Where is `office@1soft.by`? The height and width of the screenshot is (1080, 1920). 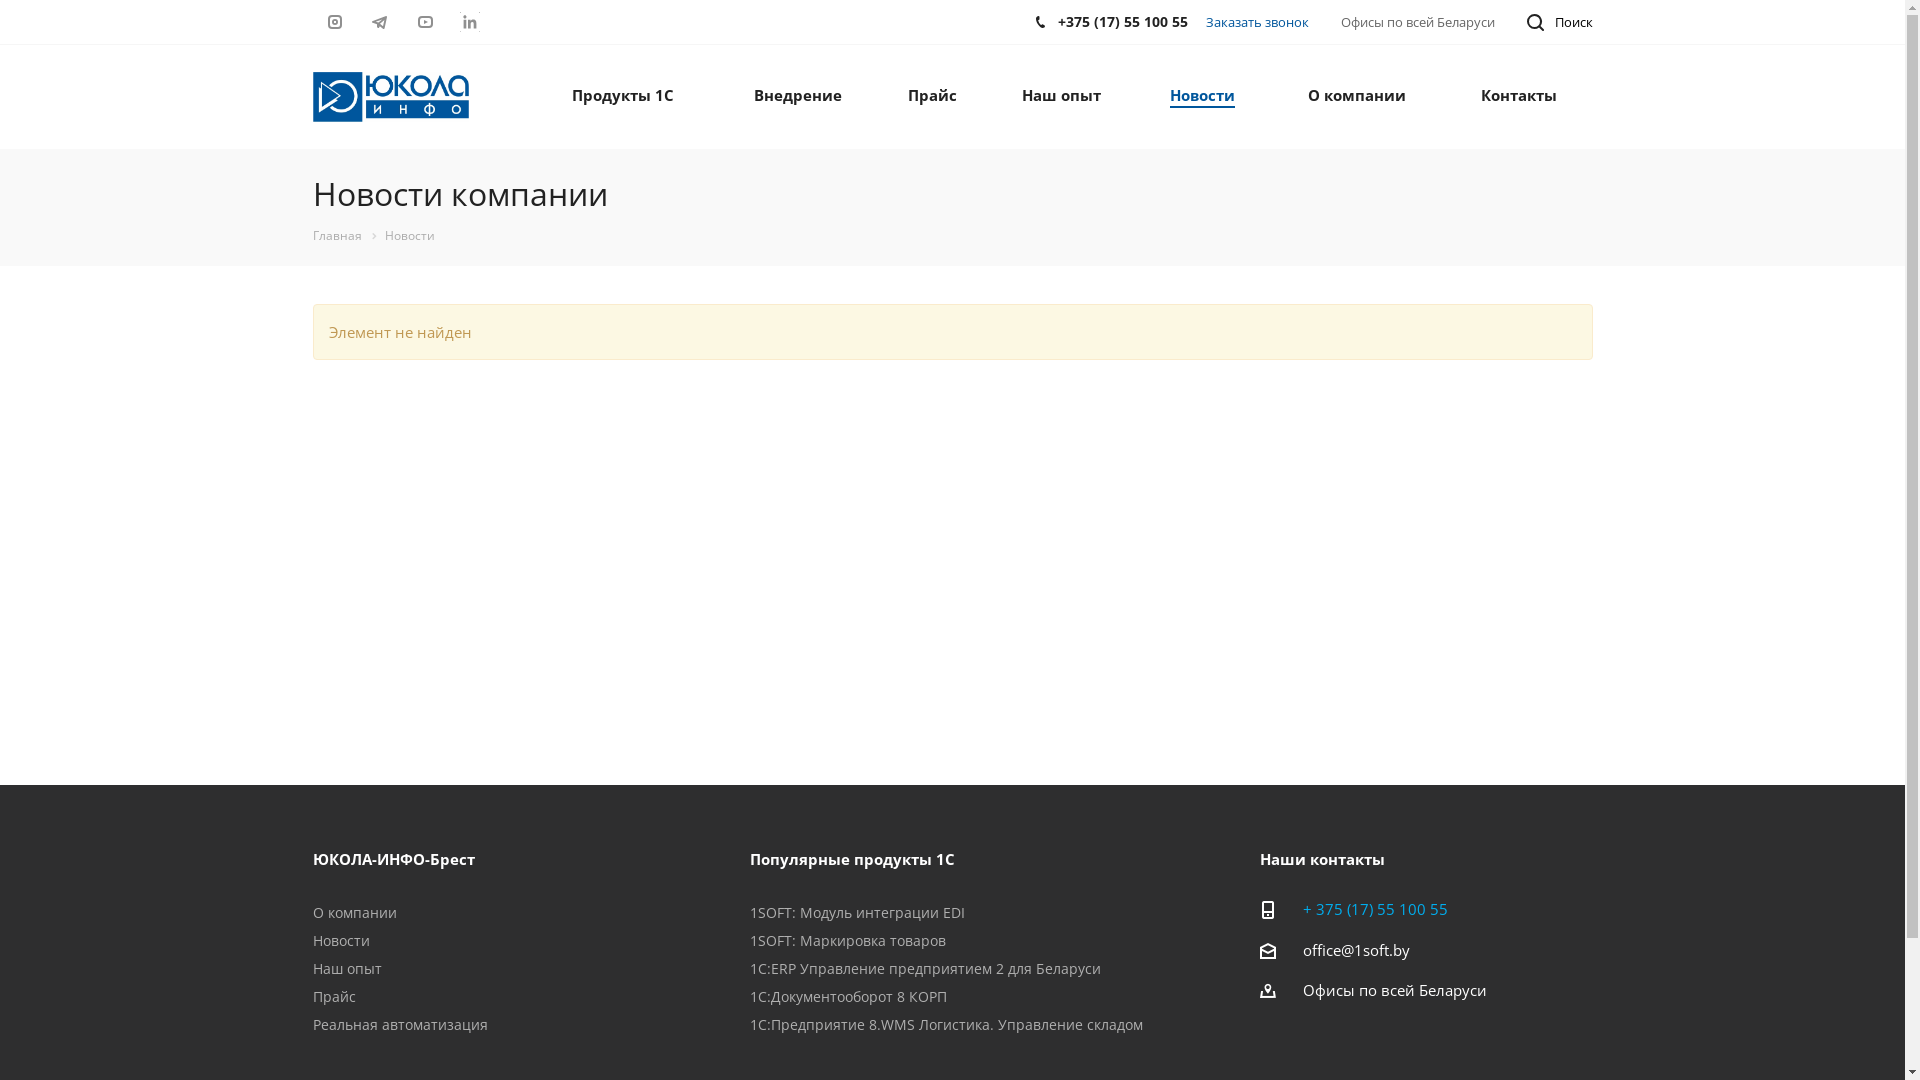 office@1soft.by is located at coordinates (1356, 950).